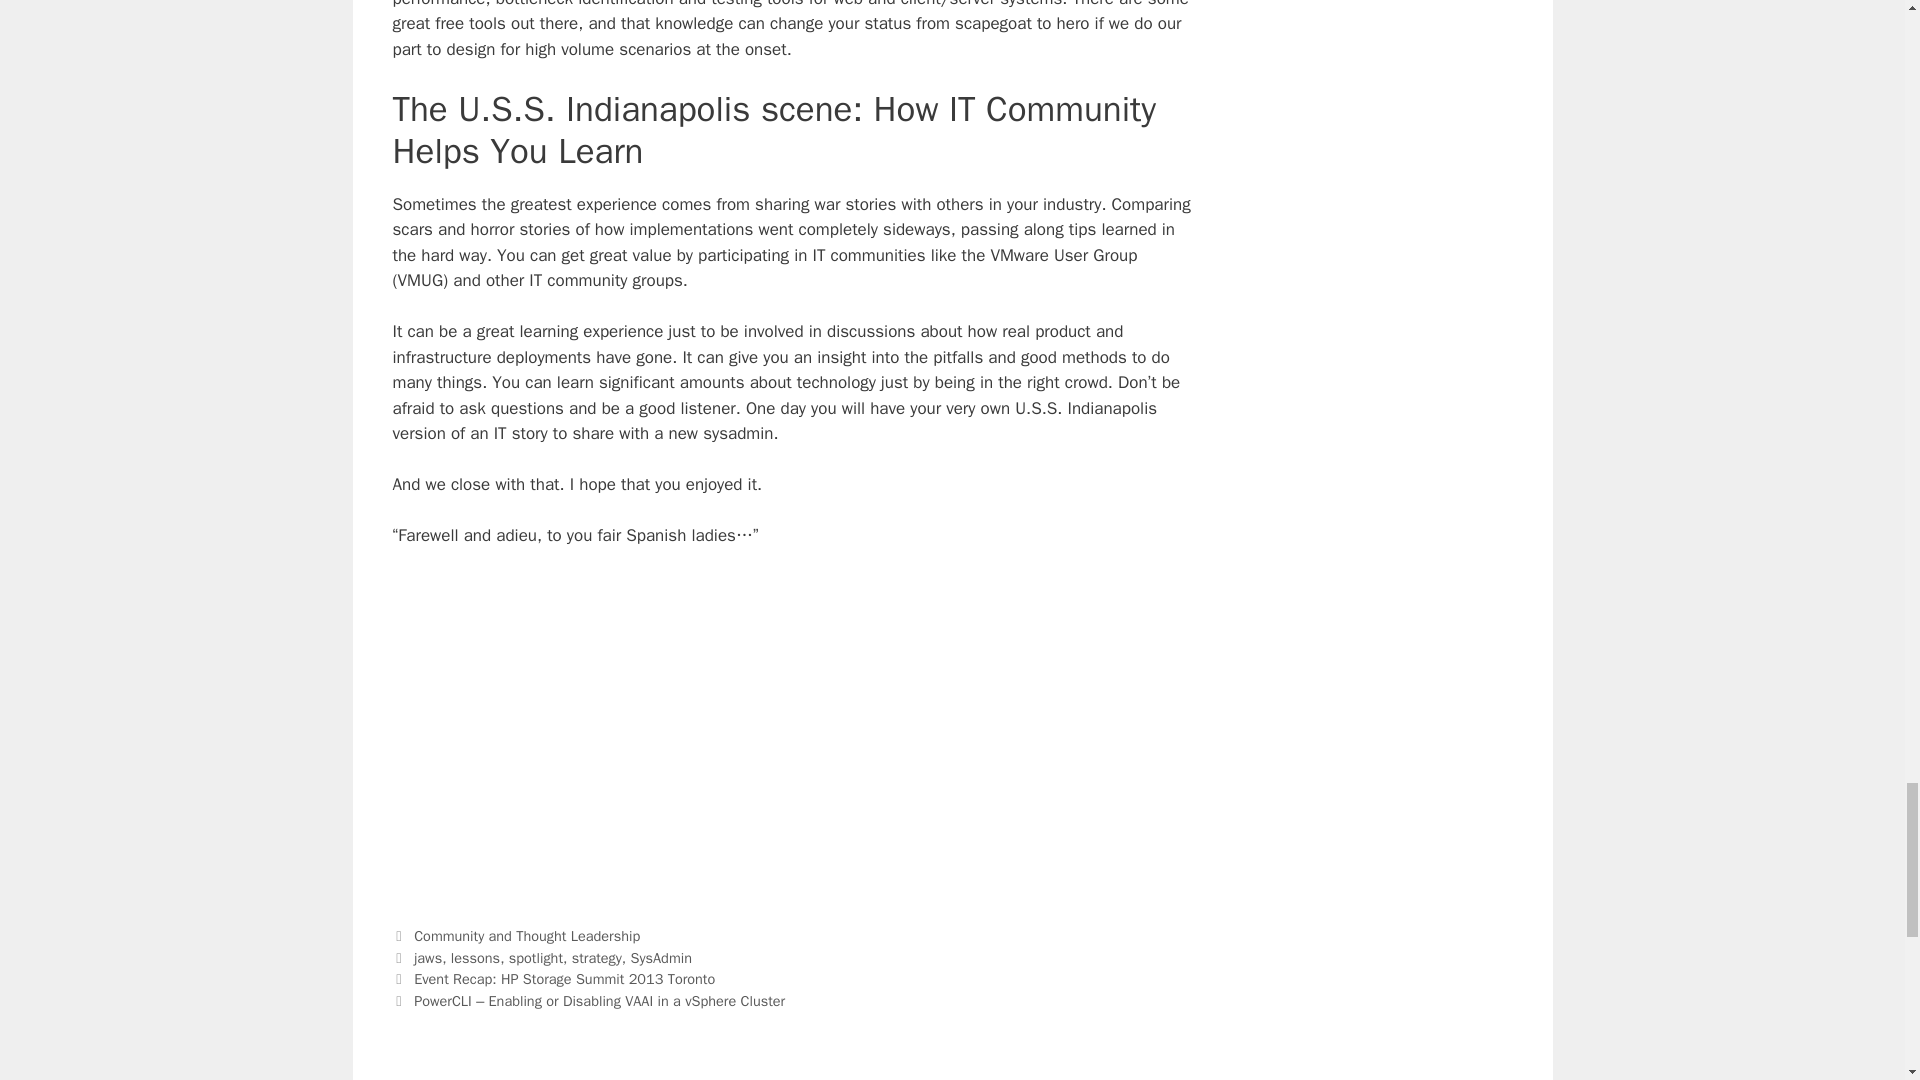 This screenshot has height=1080, width=1920. What do you see at coordinates (535, 958) in the screenshot?
I see `spotlight` at bounding box center [535, 958].